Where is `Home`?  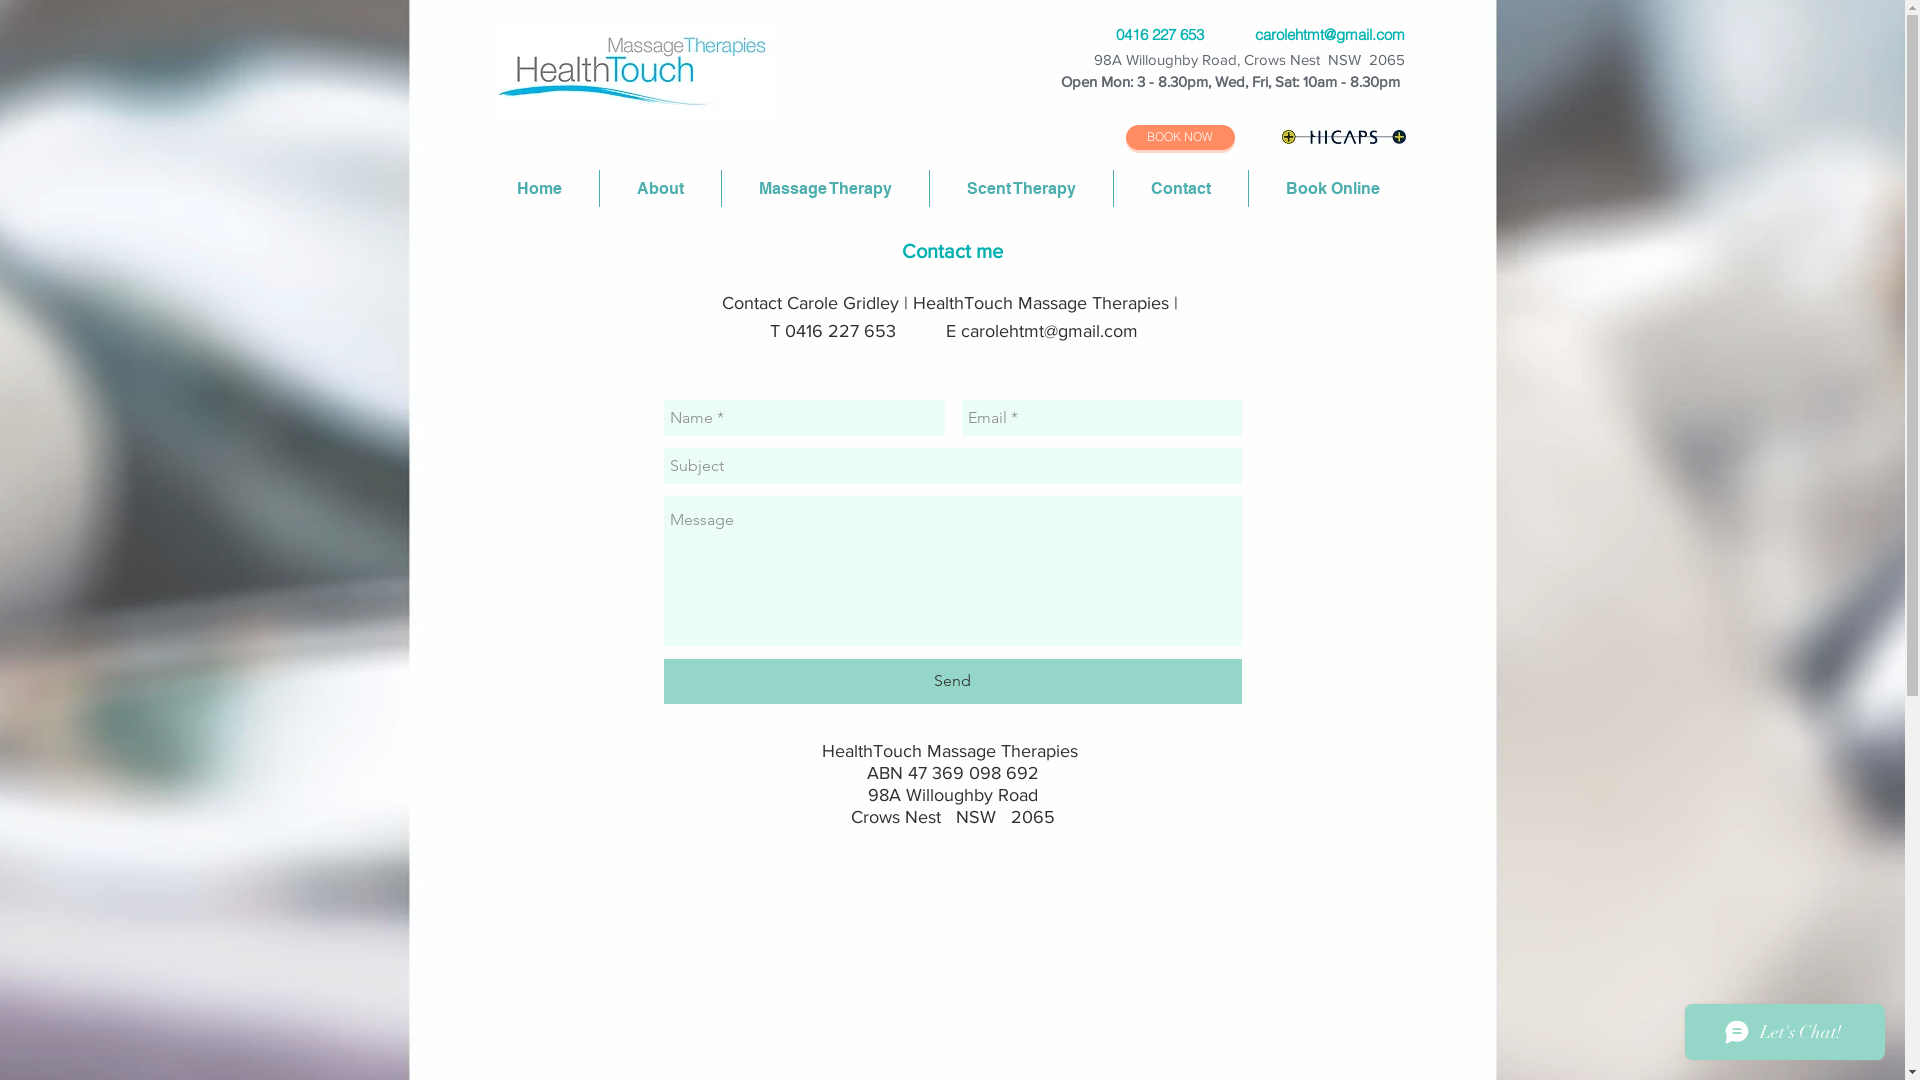
Home is located at coordinates (540, 188).